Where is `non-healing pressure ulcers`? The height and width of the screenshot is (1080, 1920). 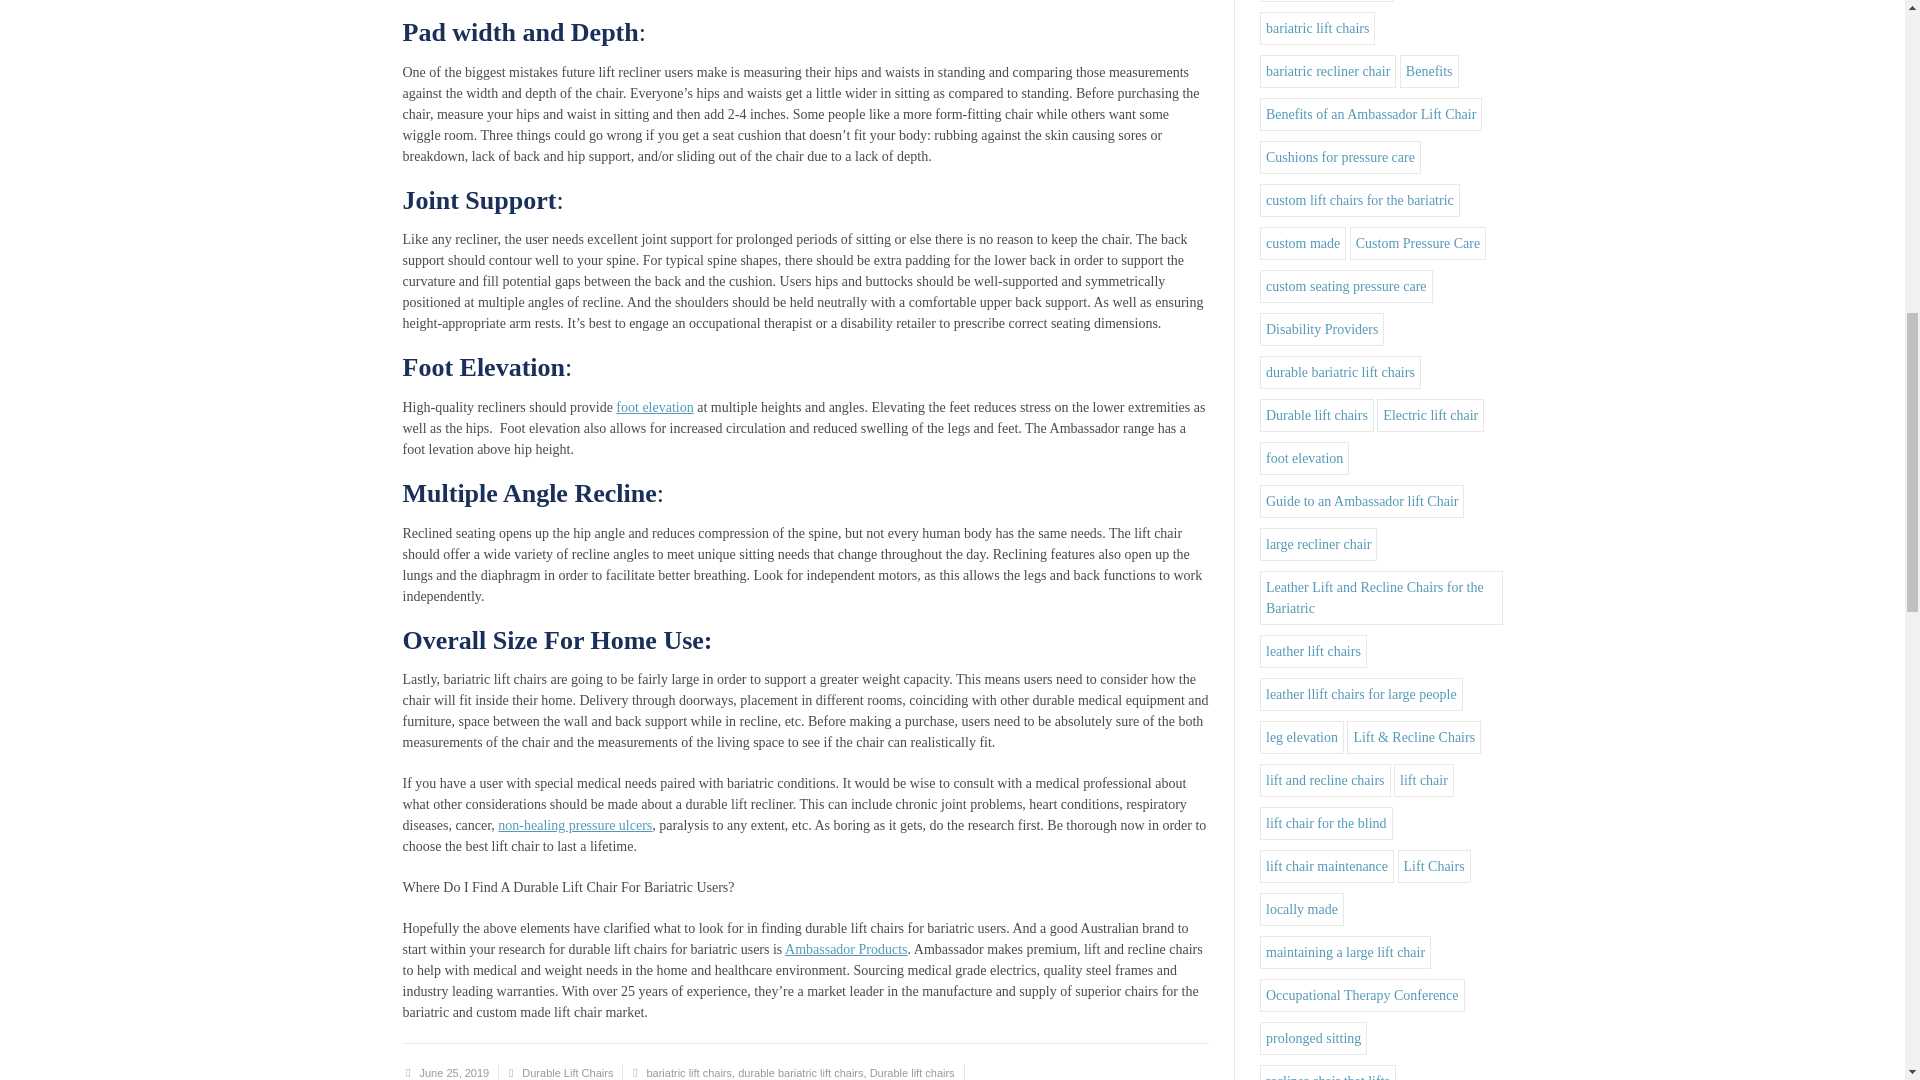 non-healing pressure ulcers is located at coordinates (574, 824).